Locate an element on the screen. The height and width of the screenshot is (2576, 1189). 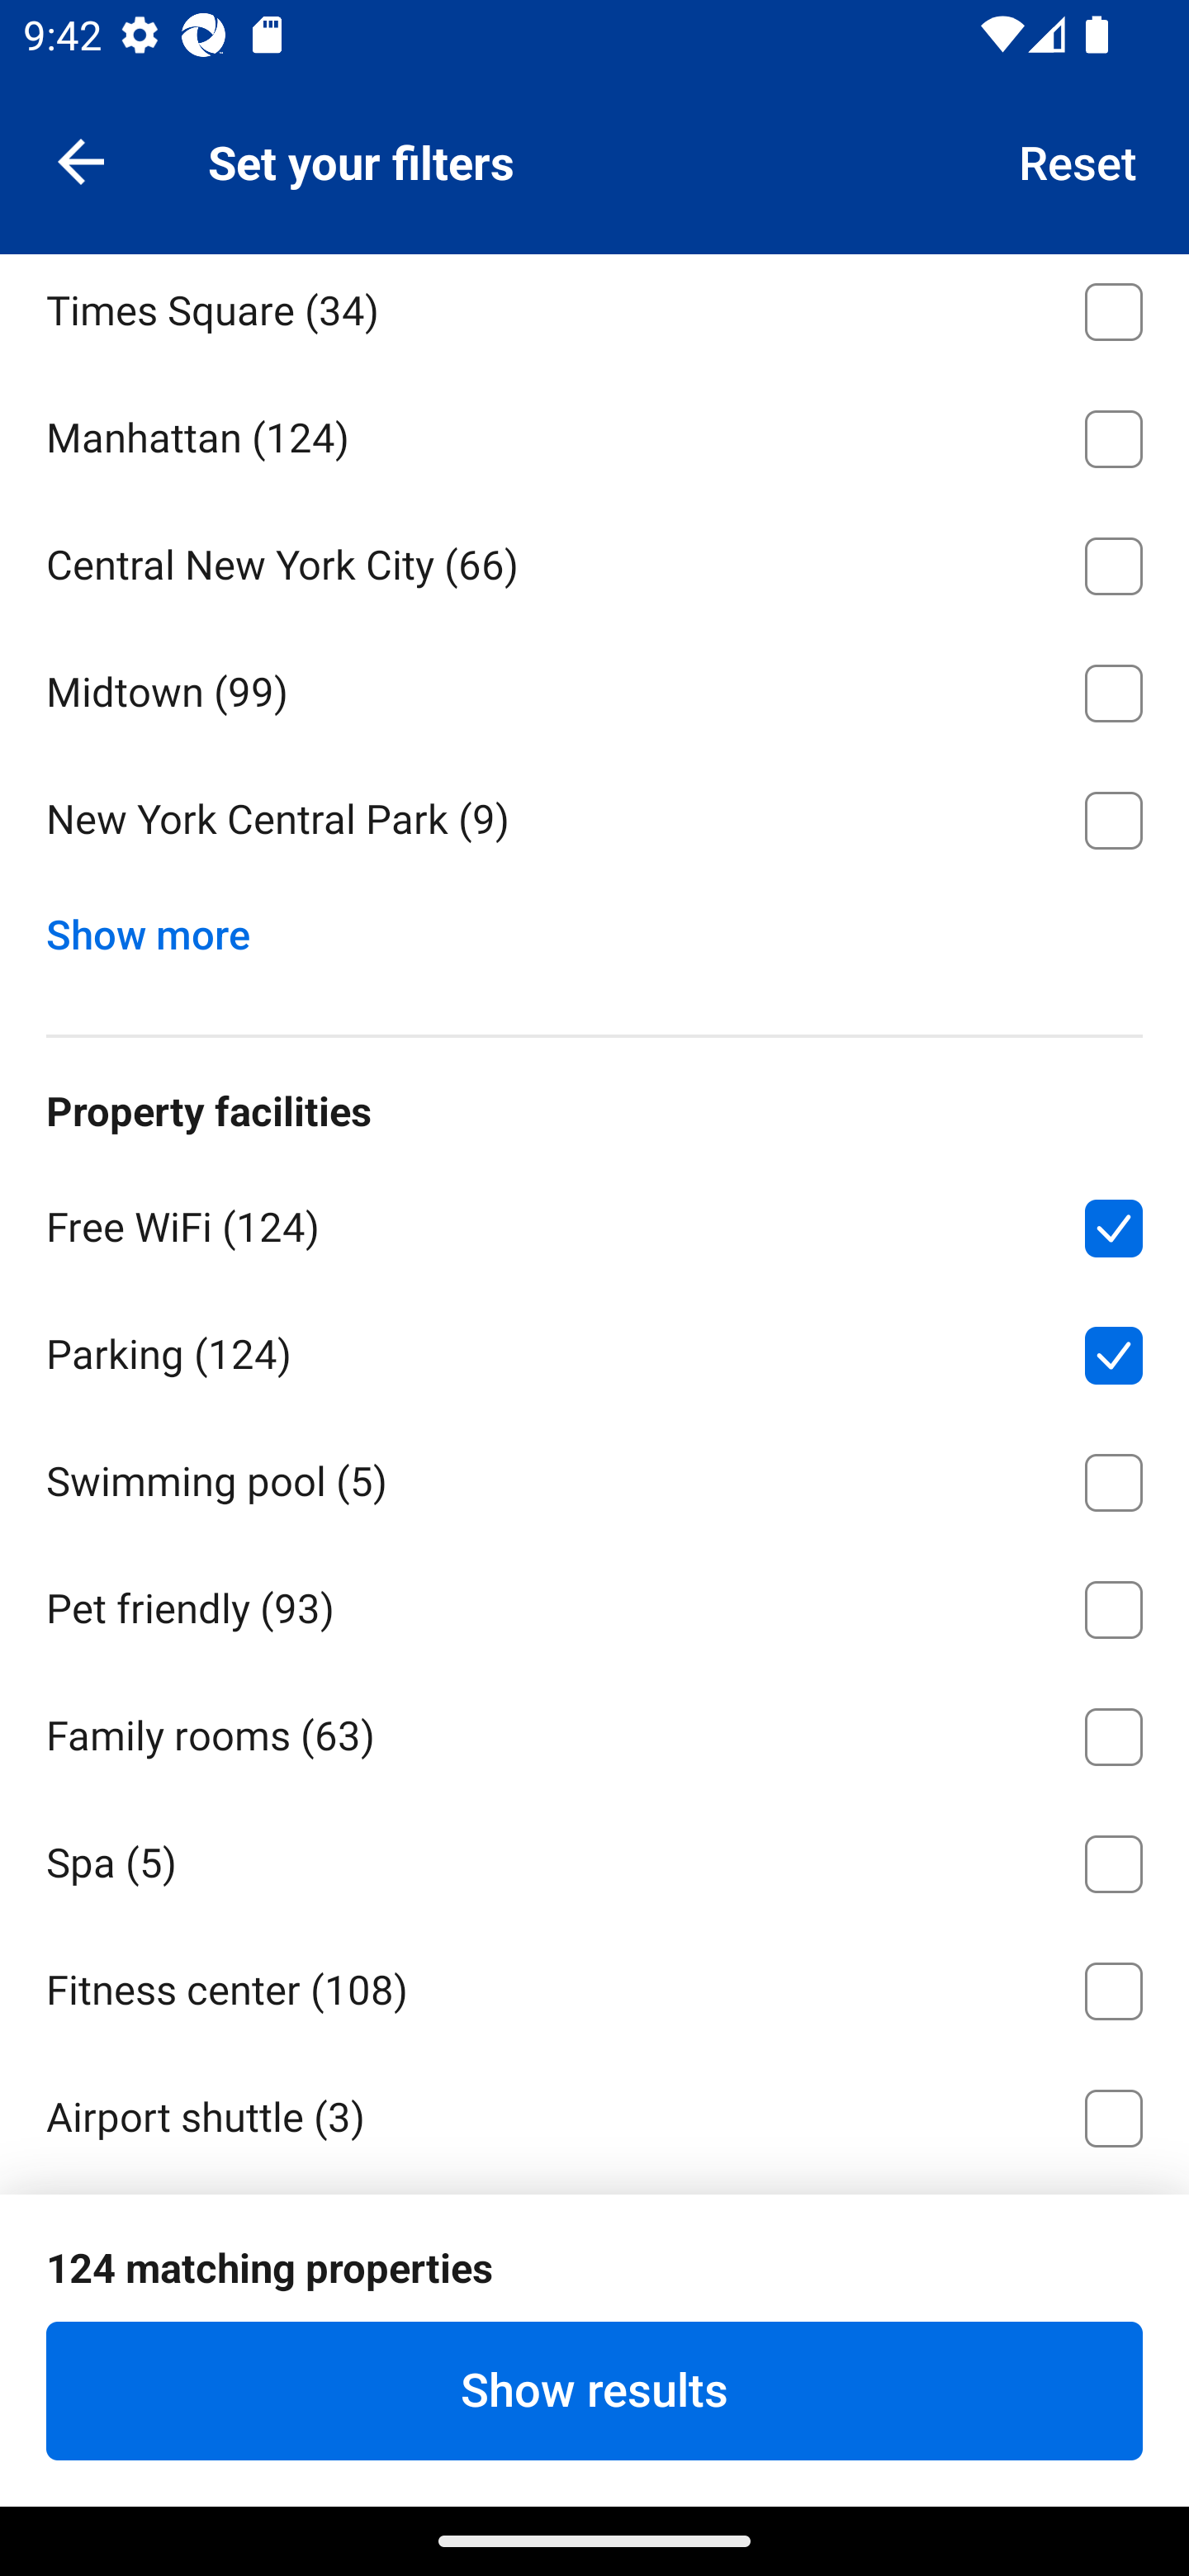
Navigate up is located at coordinates (81, 160).